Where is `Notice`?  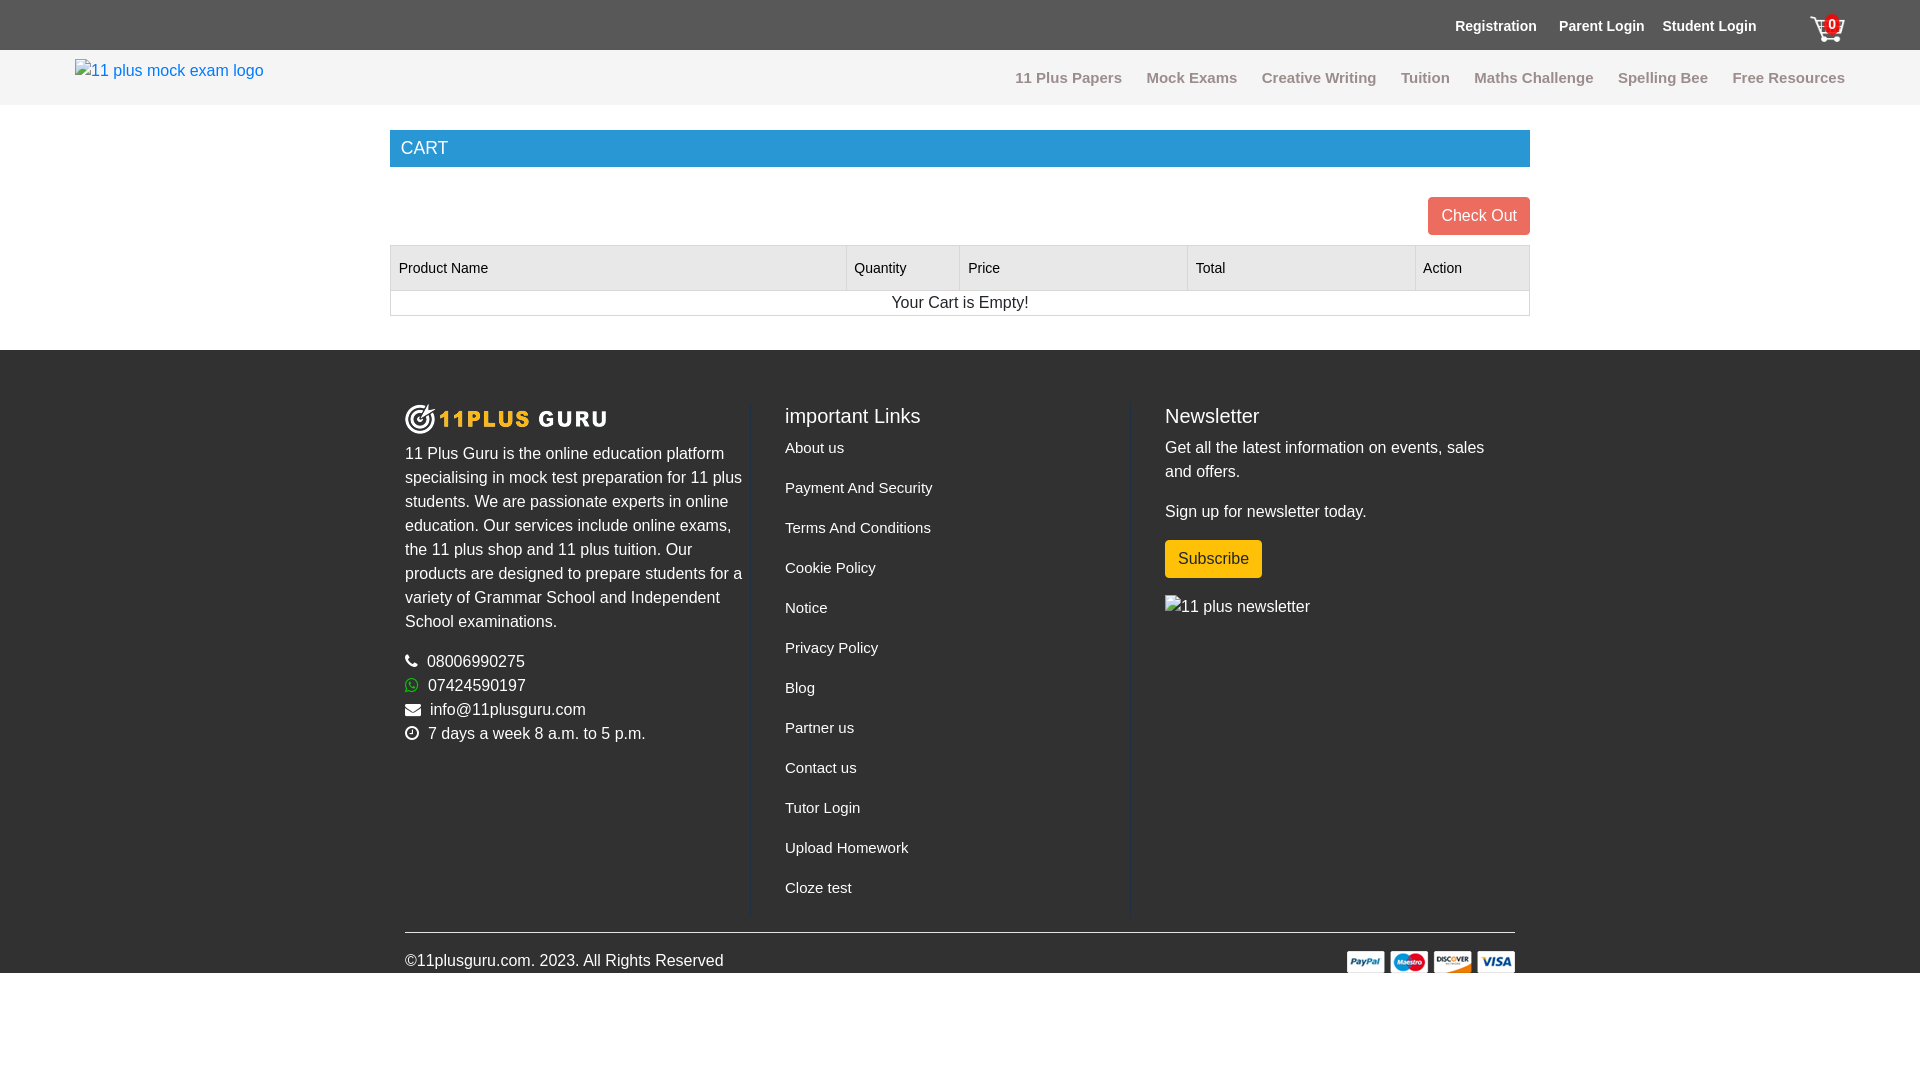 Notice is located at coordinates (806, 608).